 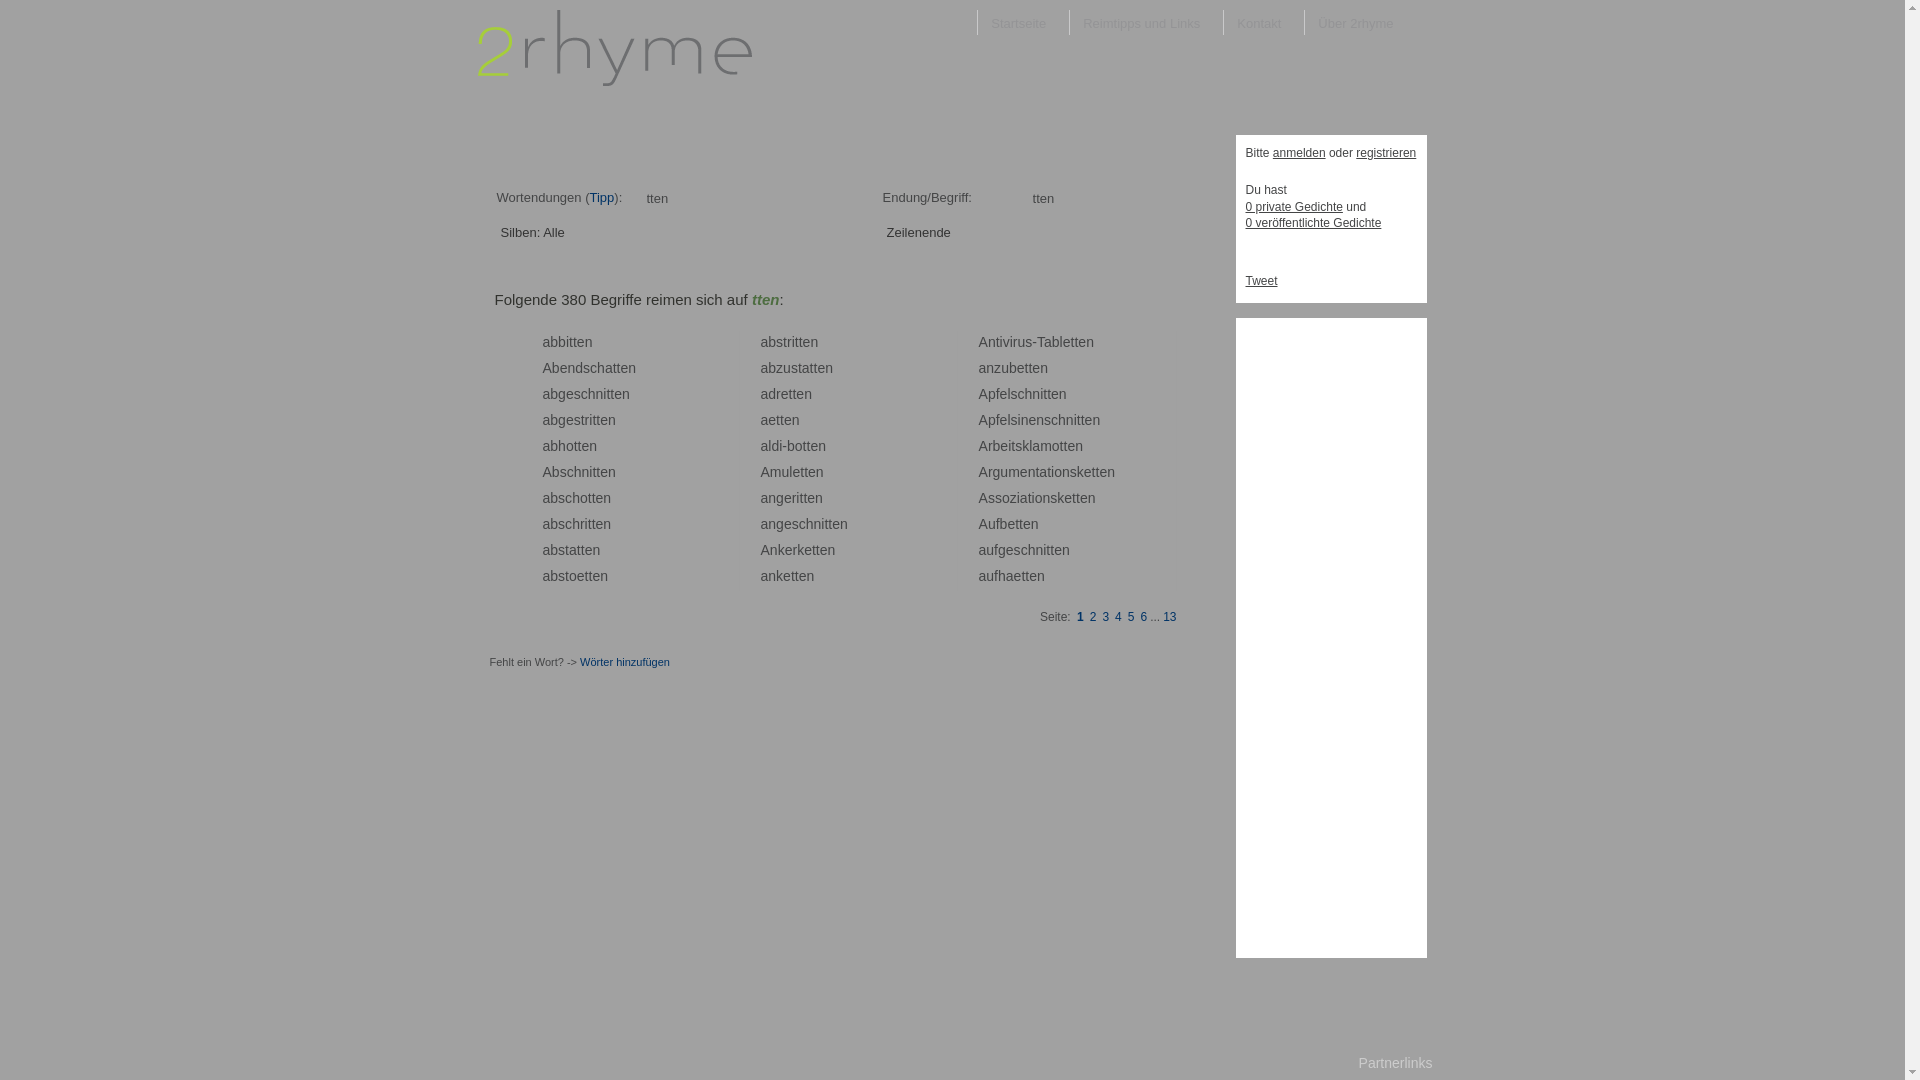 I want to click on e, so click(x=570, y=420).